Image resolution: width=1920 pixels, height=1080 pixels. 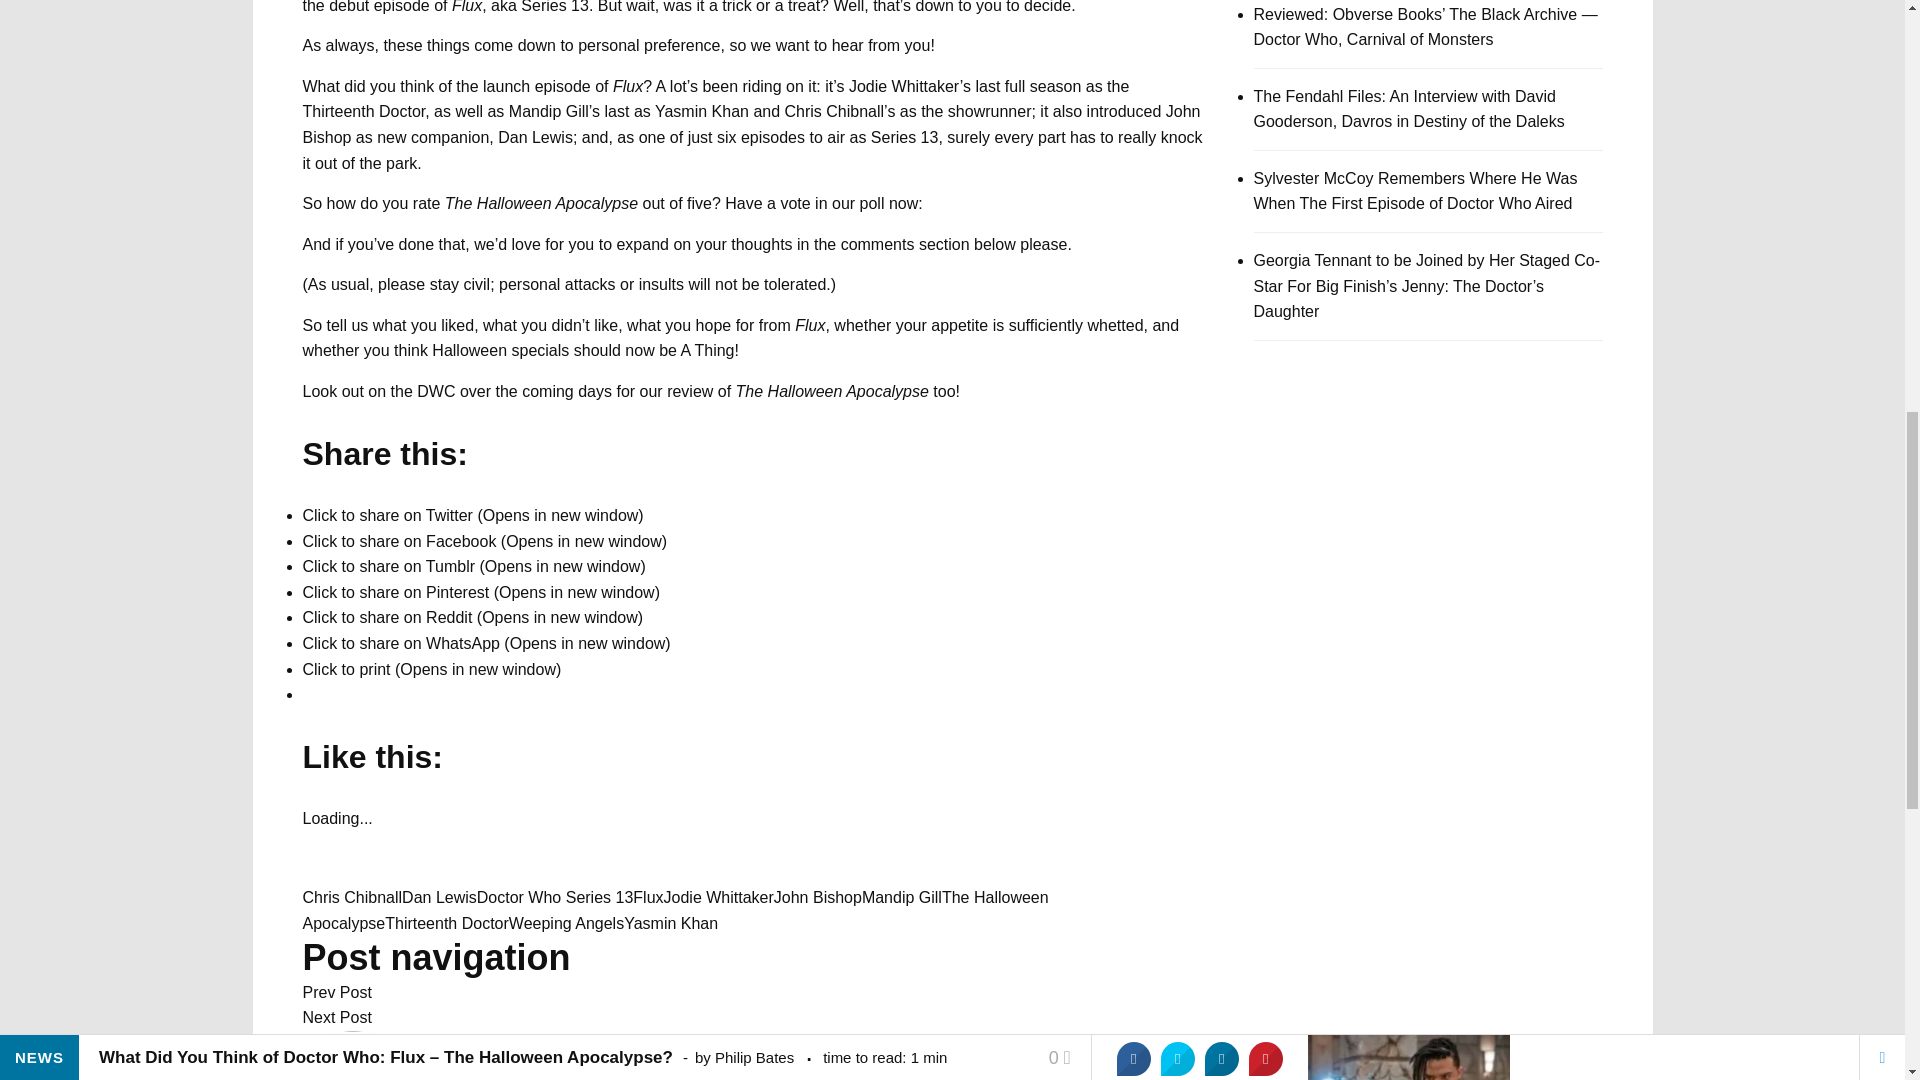 What do you see at coordinates (430, 669) in the screenshot?
I see `Click to print` at bounding box center [430, 669].